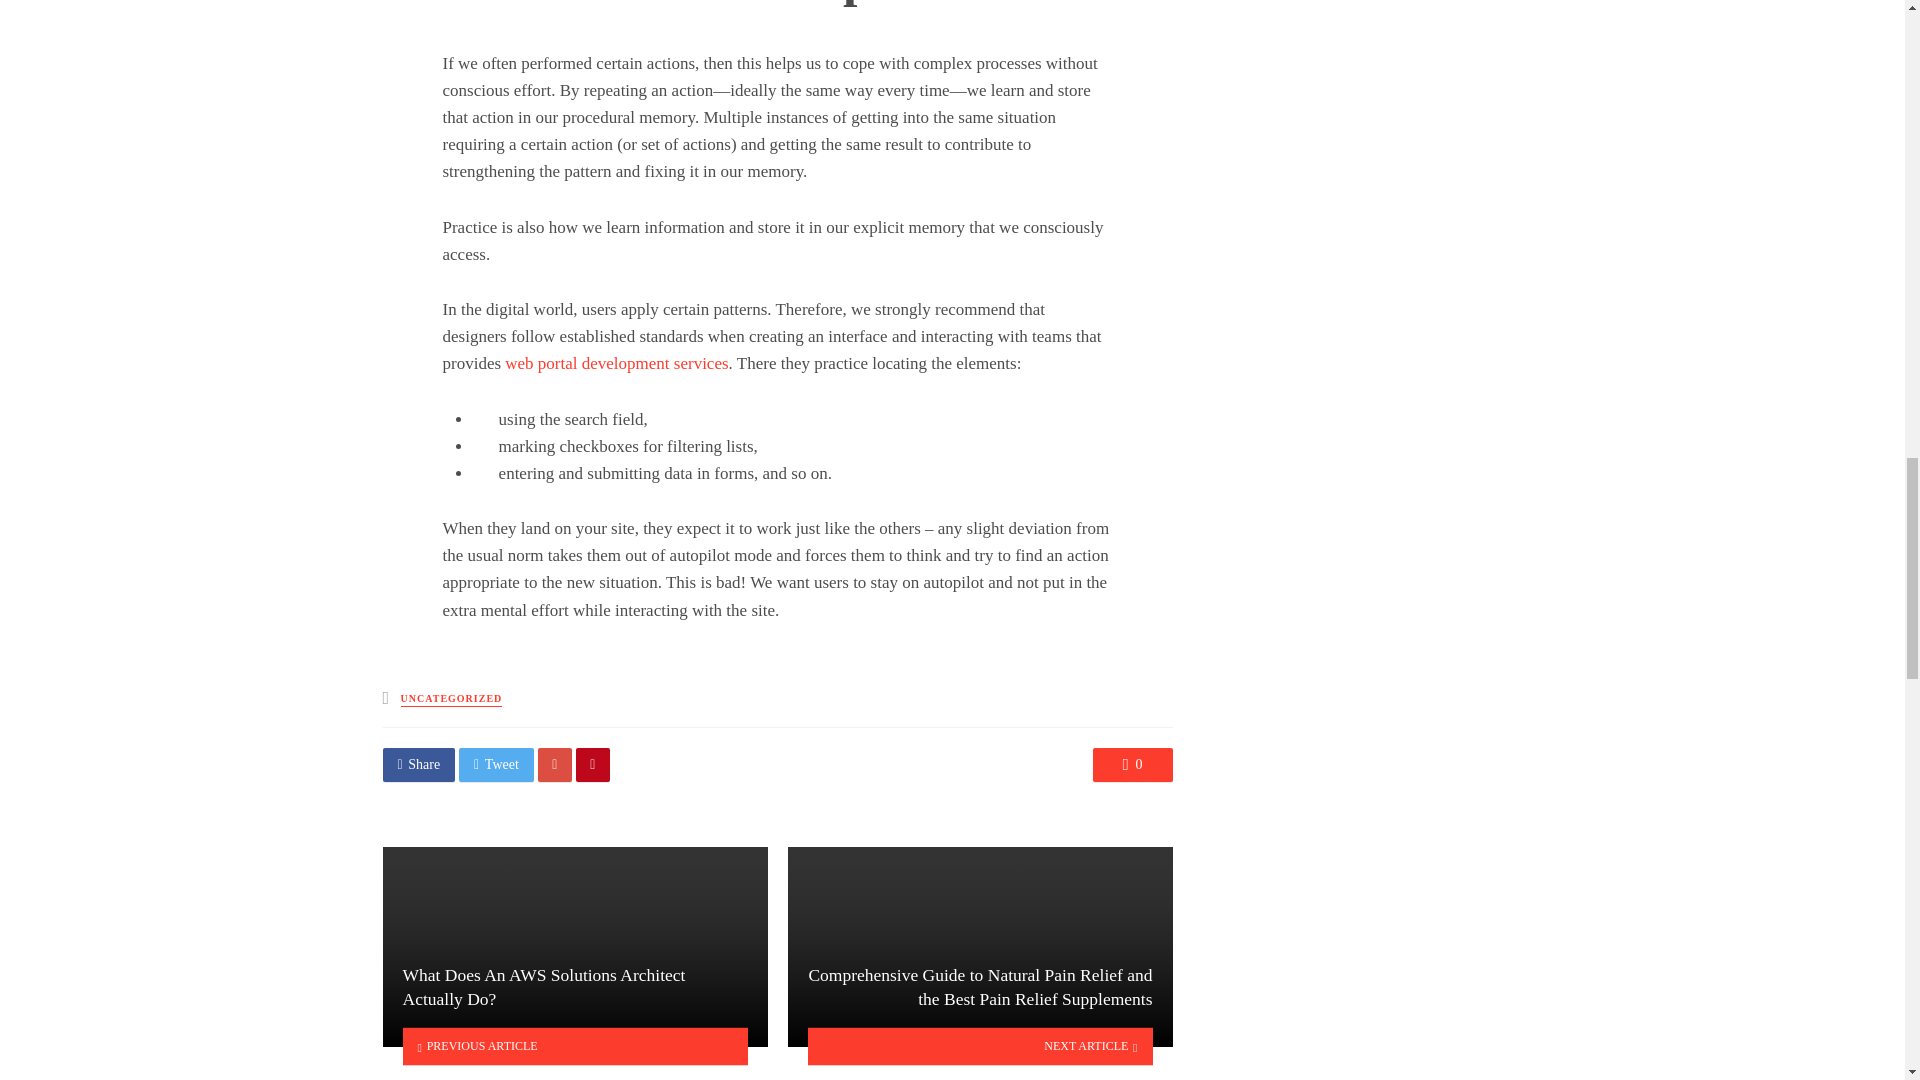 This screenshot has height=1080, width=1920. I want to click on 0 Comments, so click(1132, 764).